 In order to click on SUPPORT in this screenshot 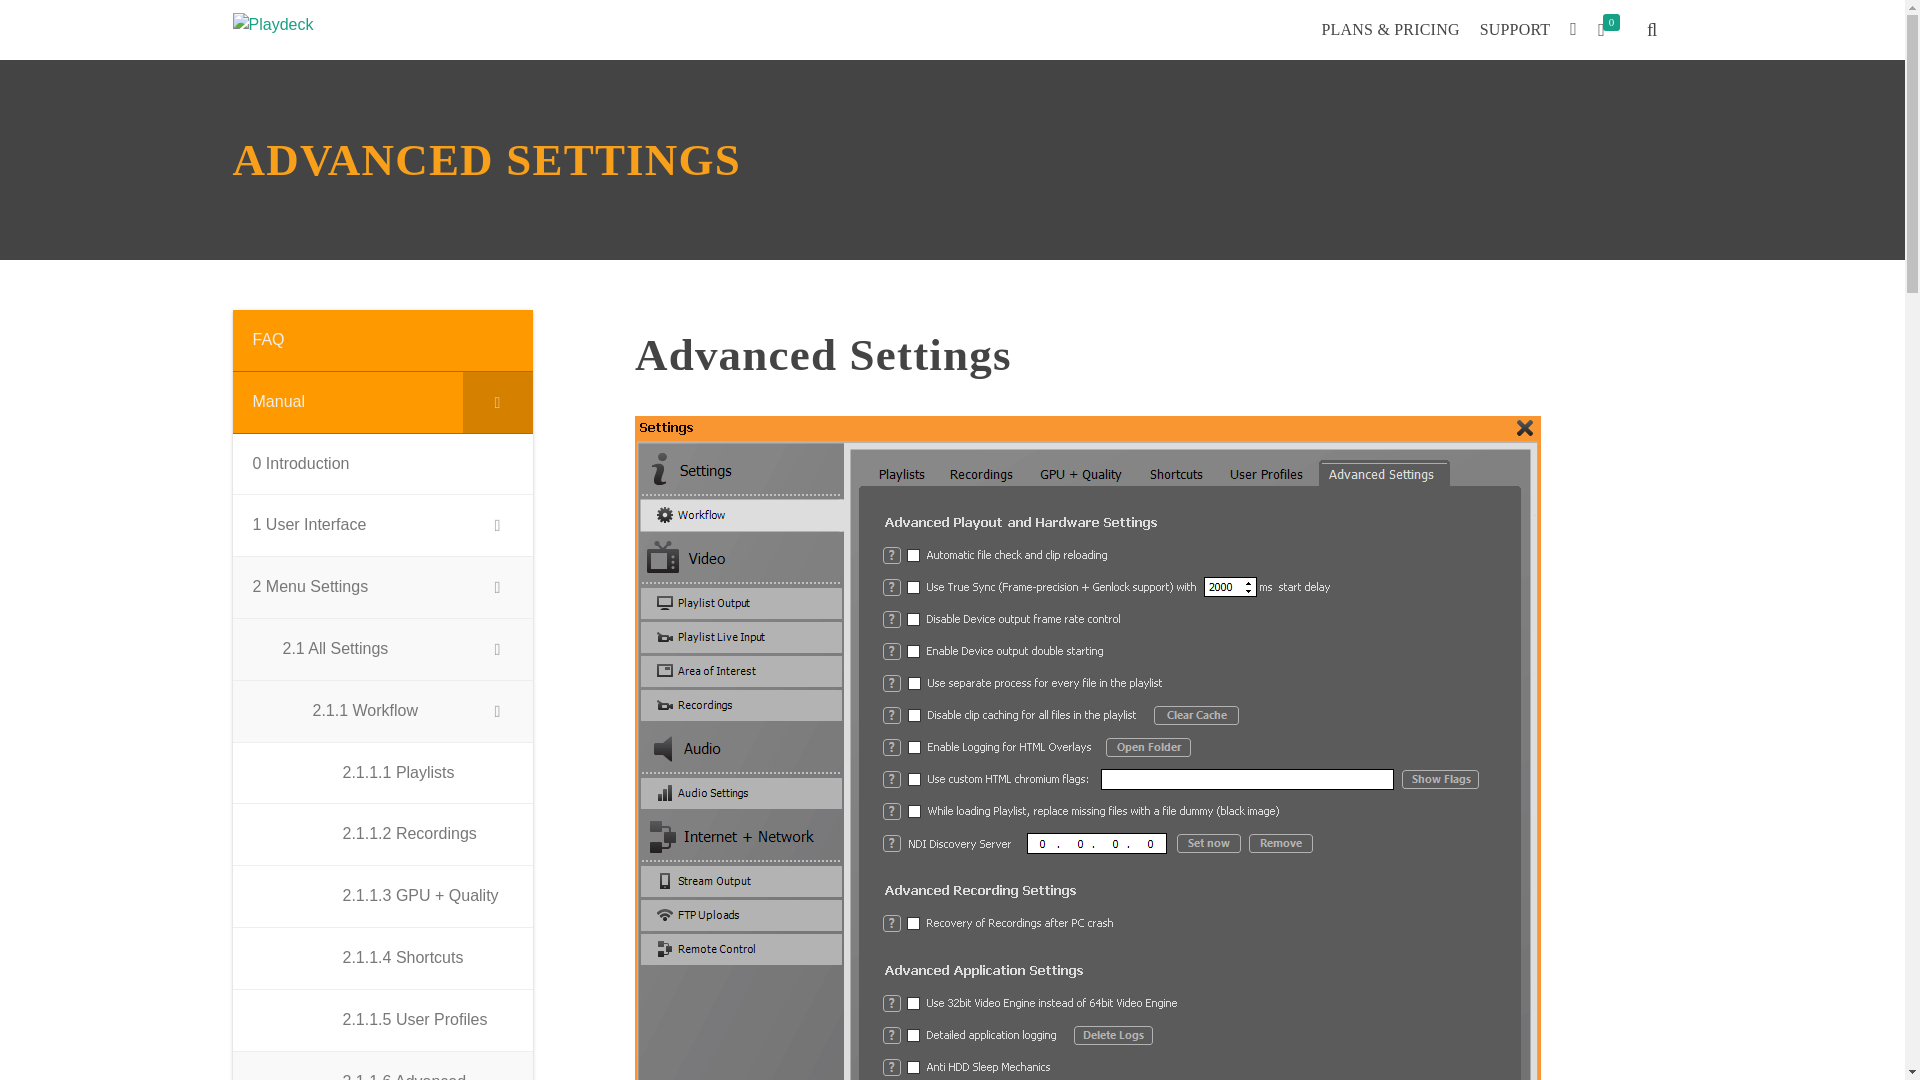, I will do `click(1515, 29)`.